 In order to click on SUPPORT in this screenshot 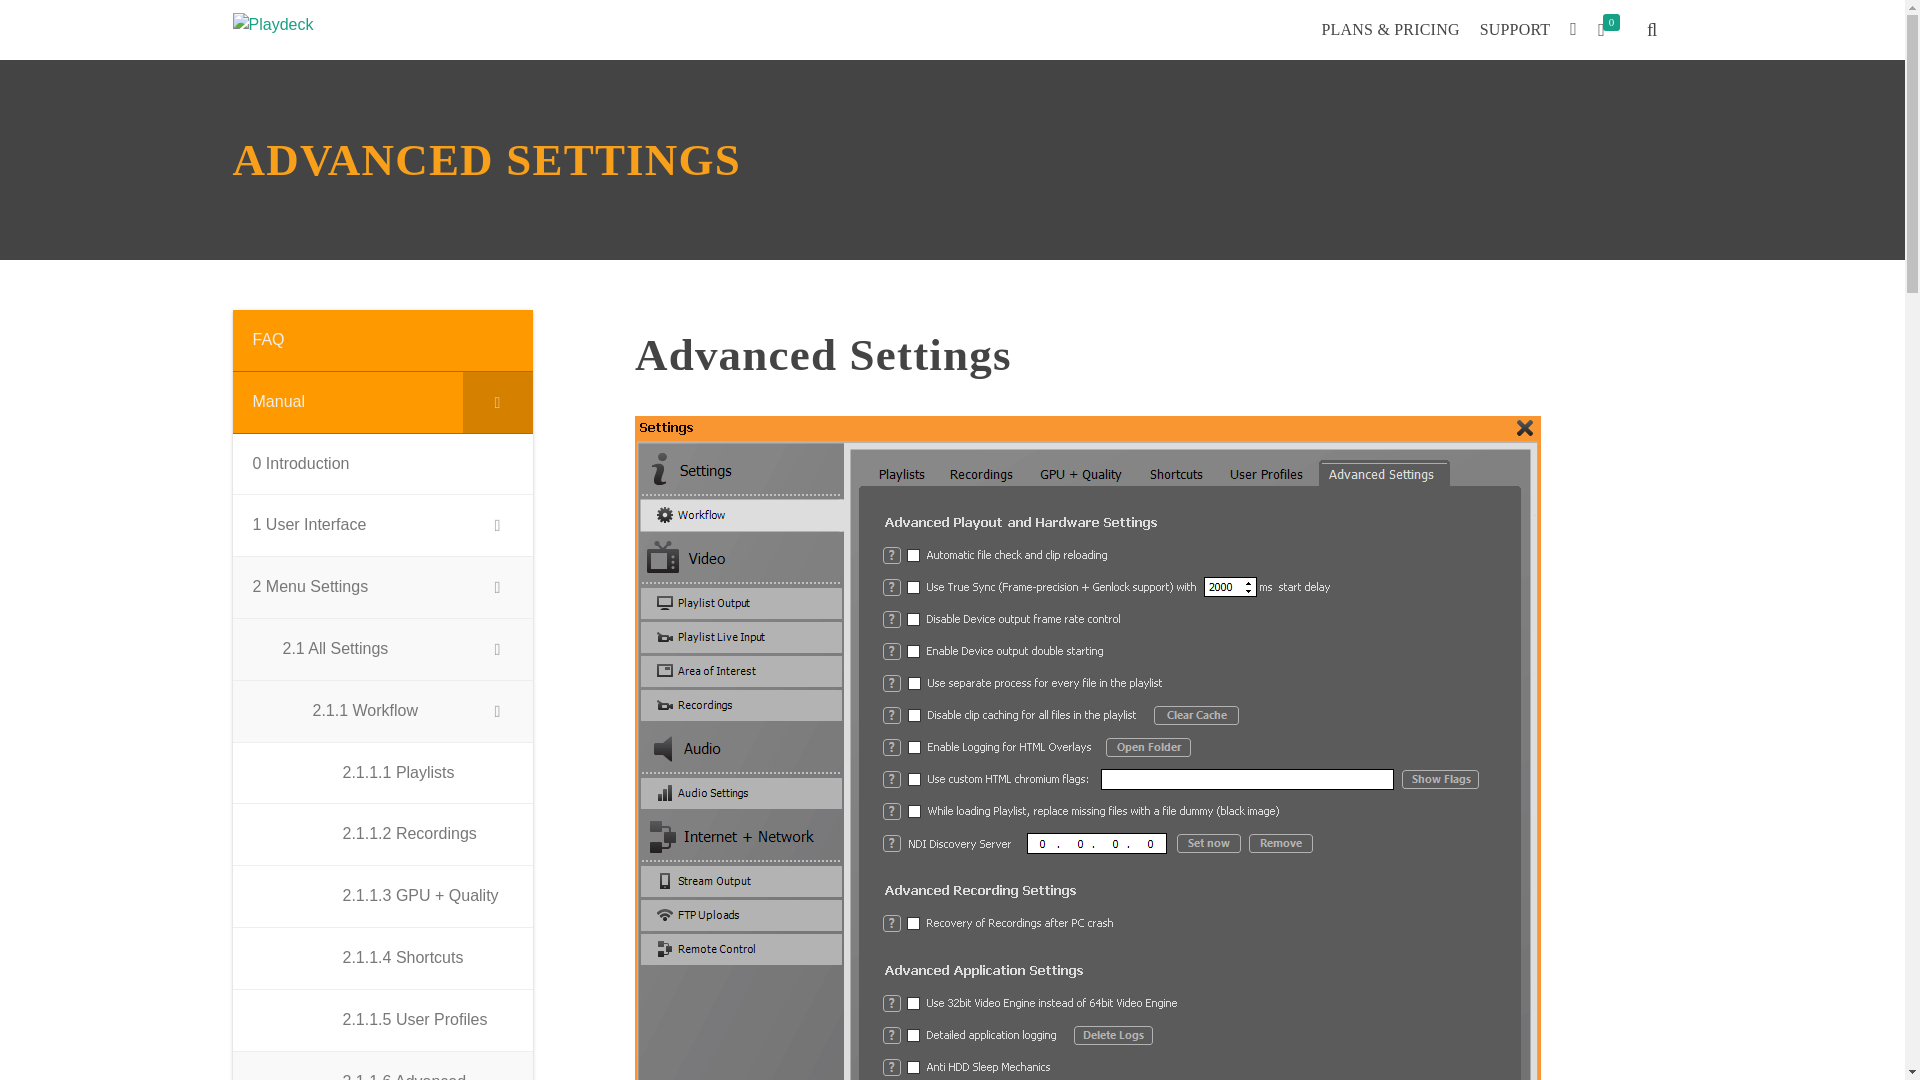, I will do `click(1515, 29)`.